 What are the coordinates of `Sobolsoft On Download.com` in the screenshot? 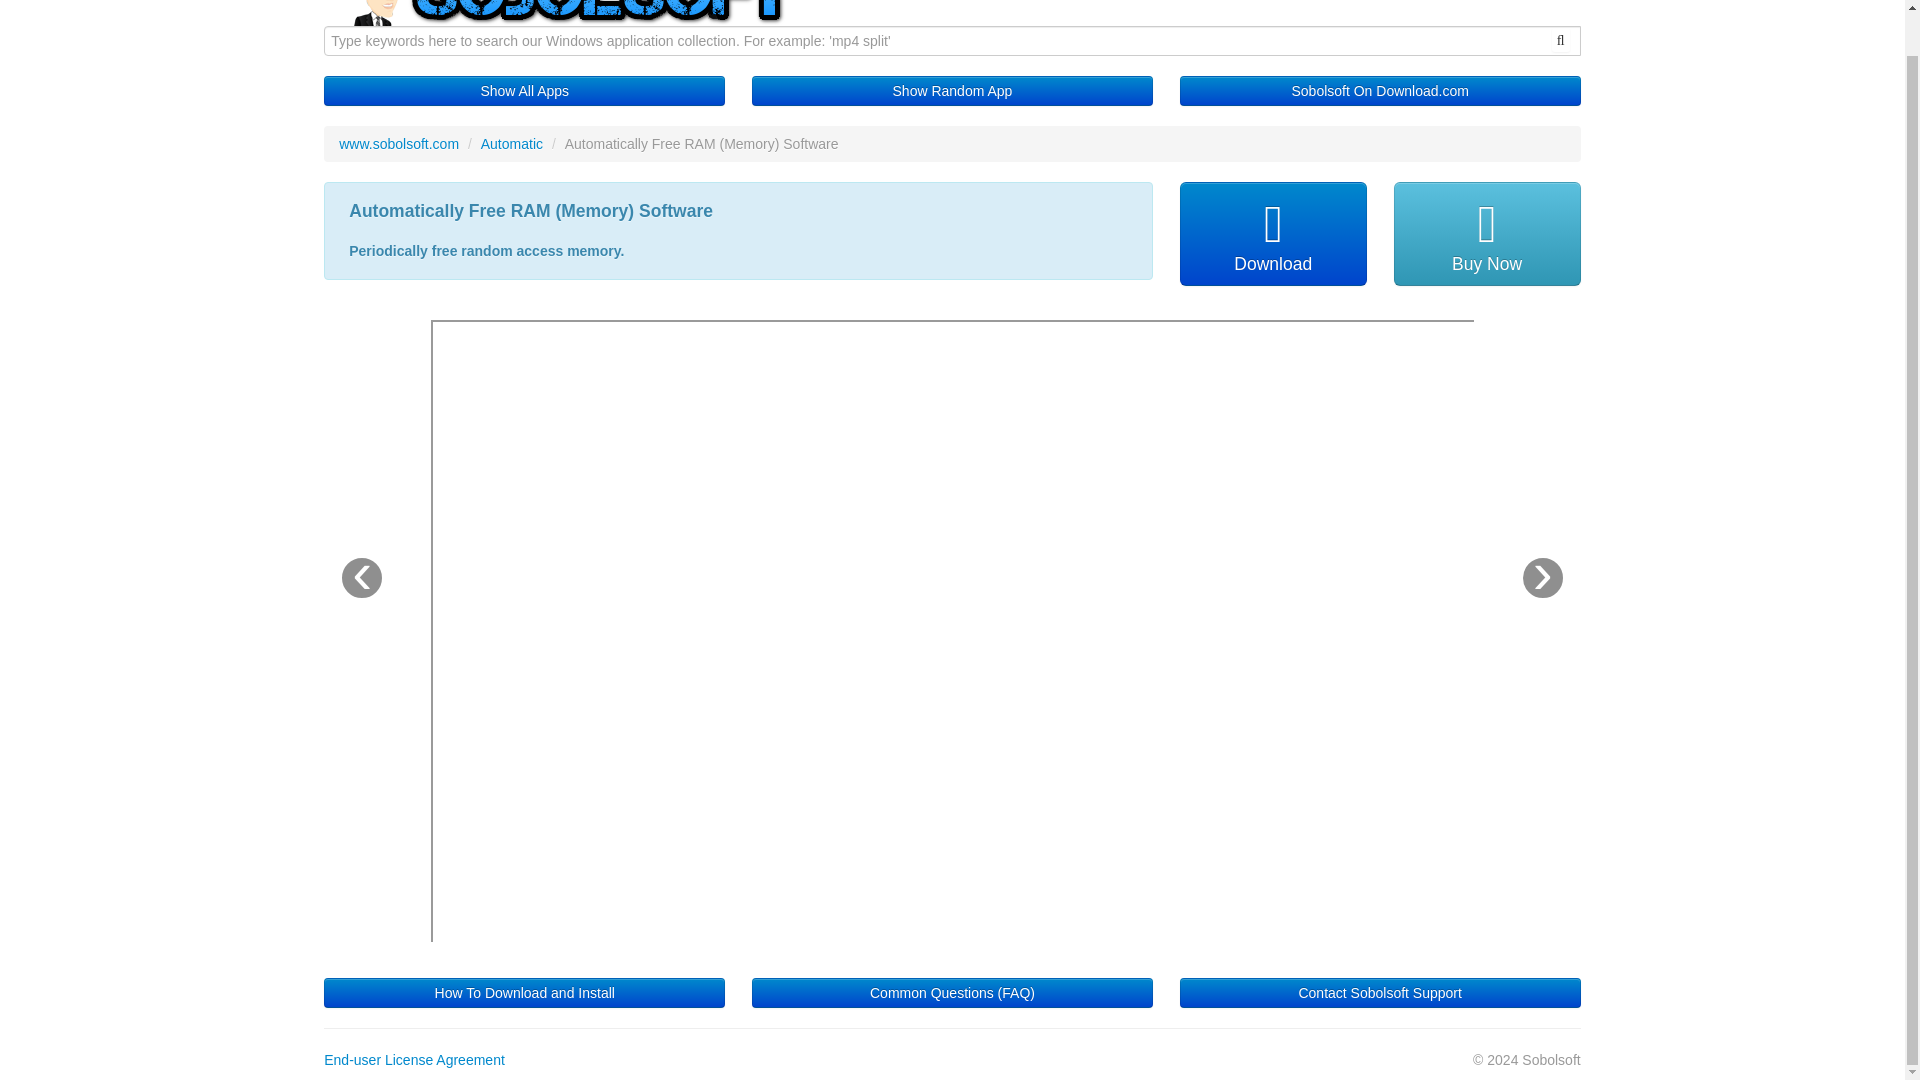 It's located at (1380, 90).